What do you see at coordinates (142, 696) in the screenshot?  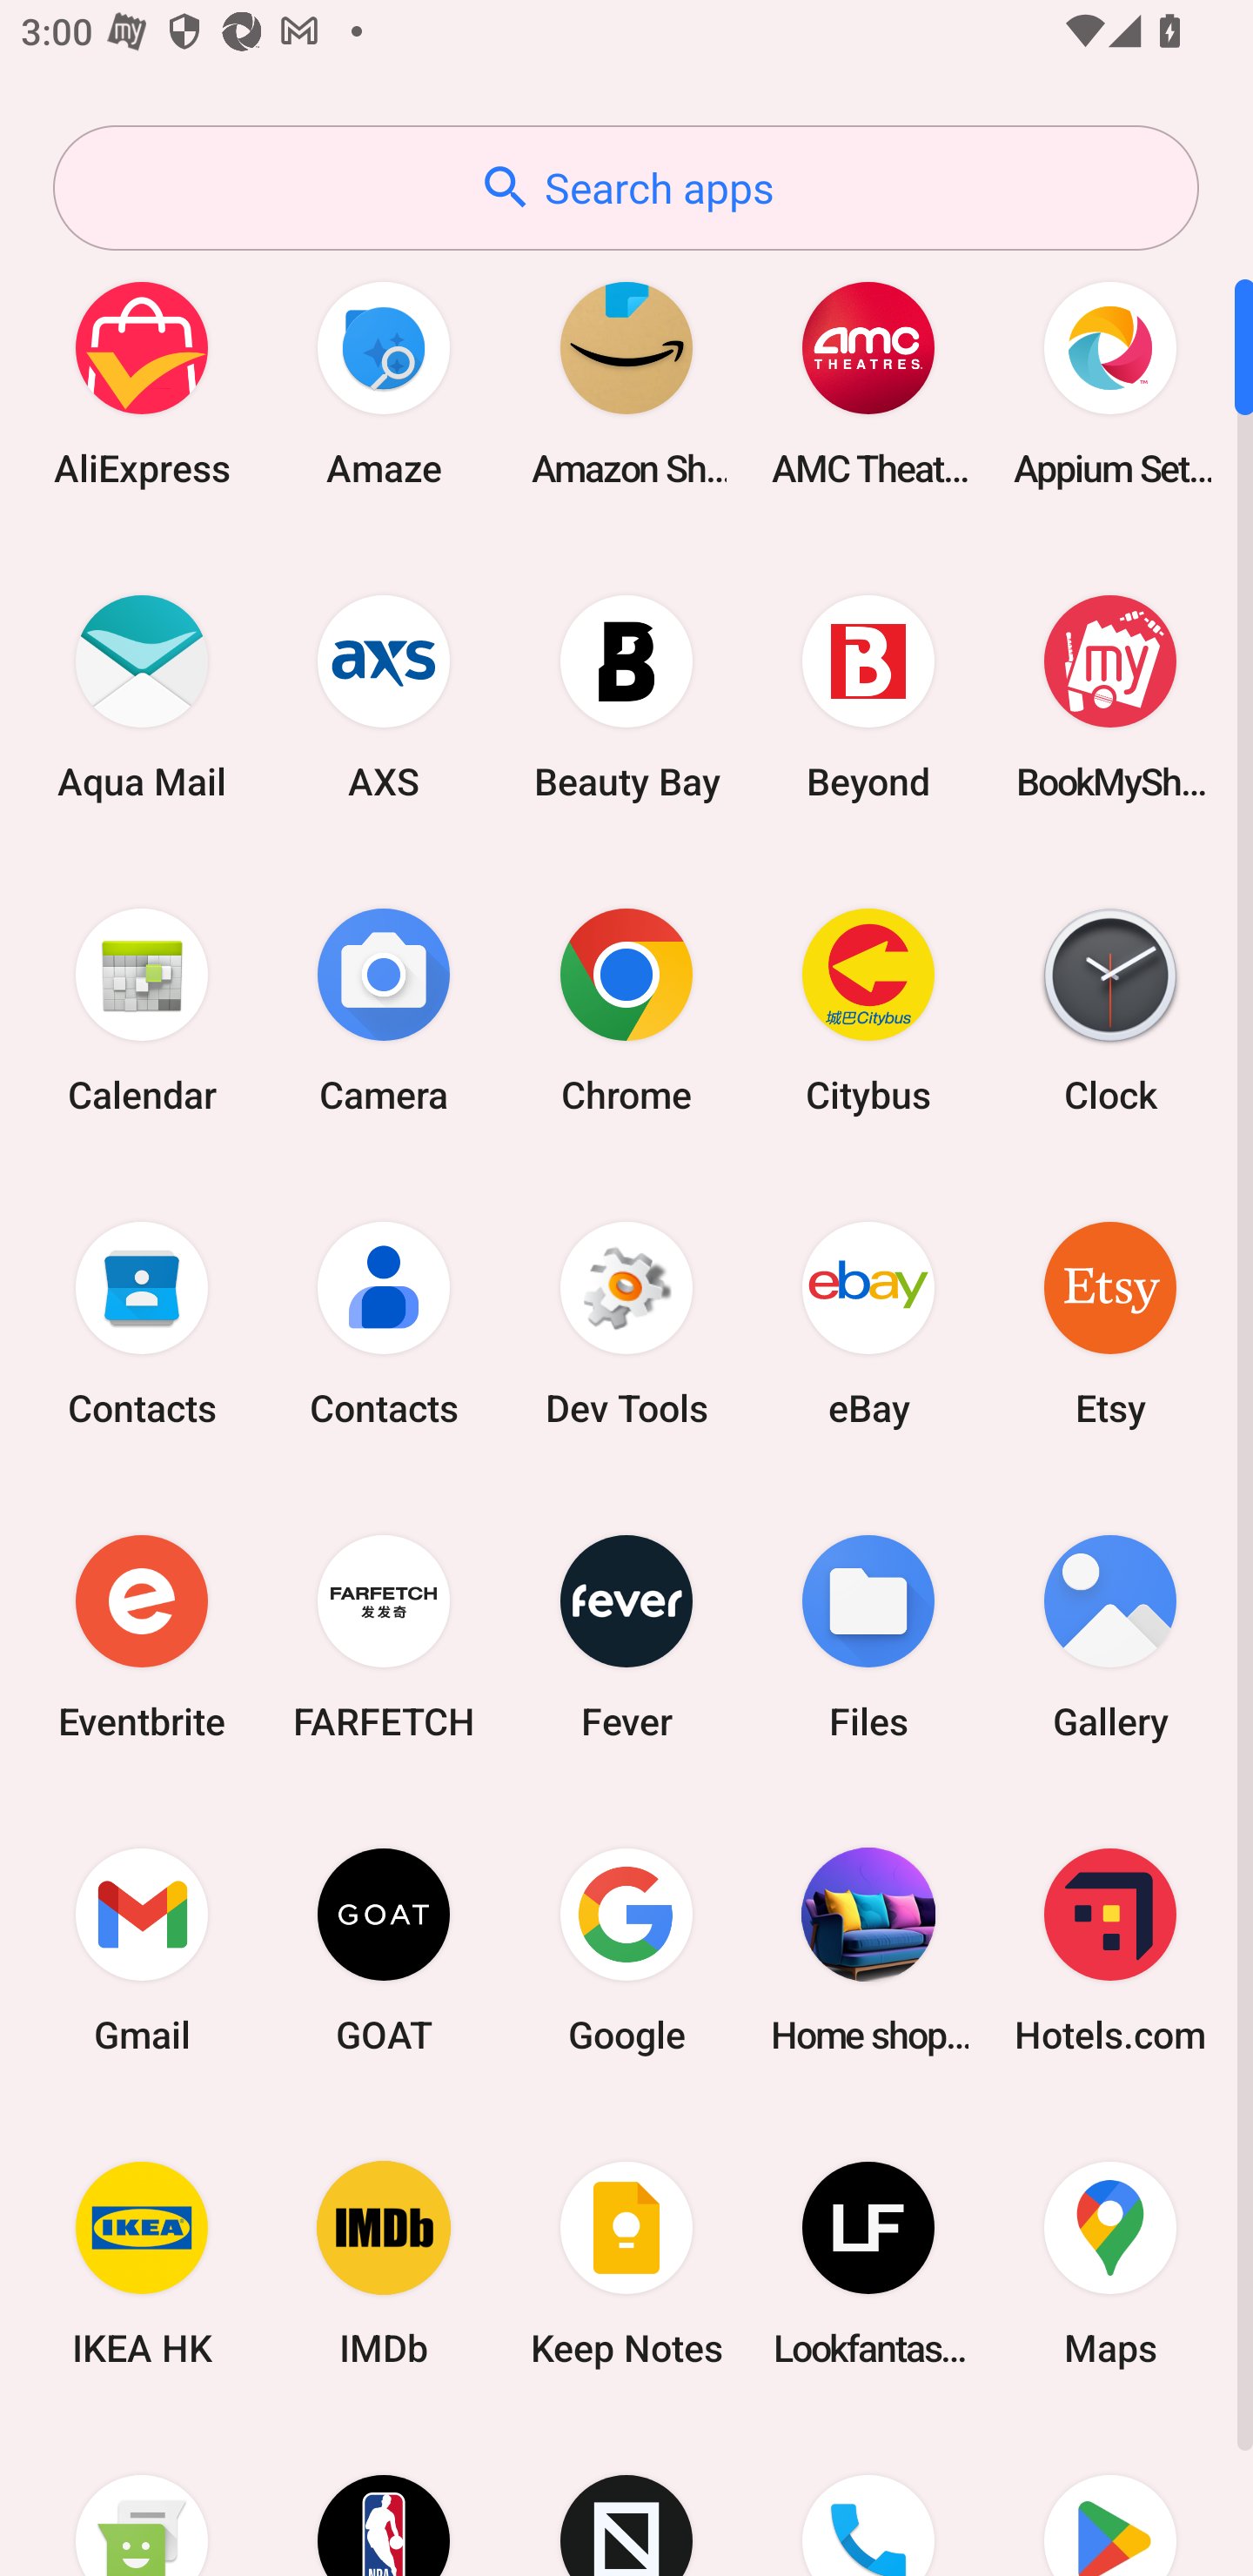 I see `Aqua Mail` at bounding box center [142, 696].